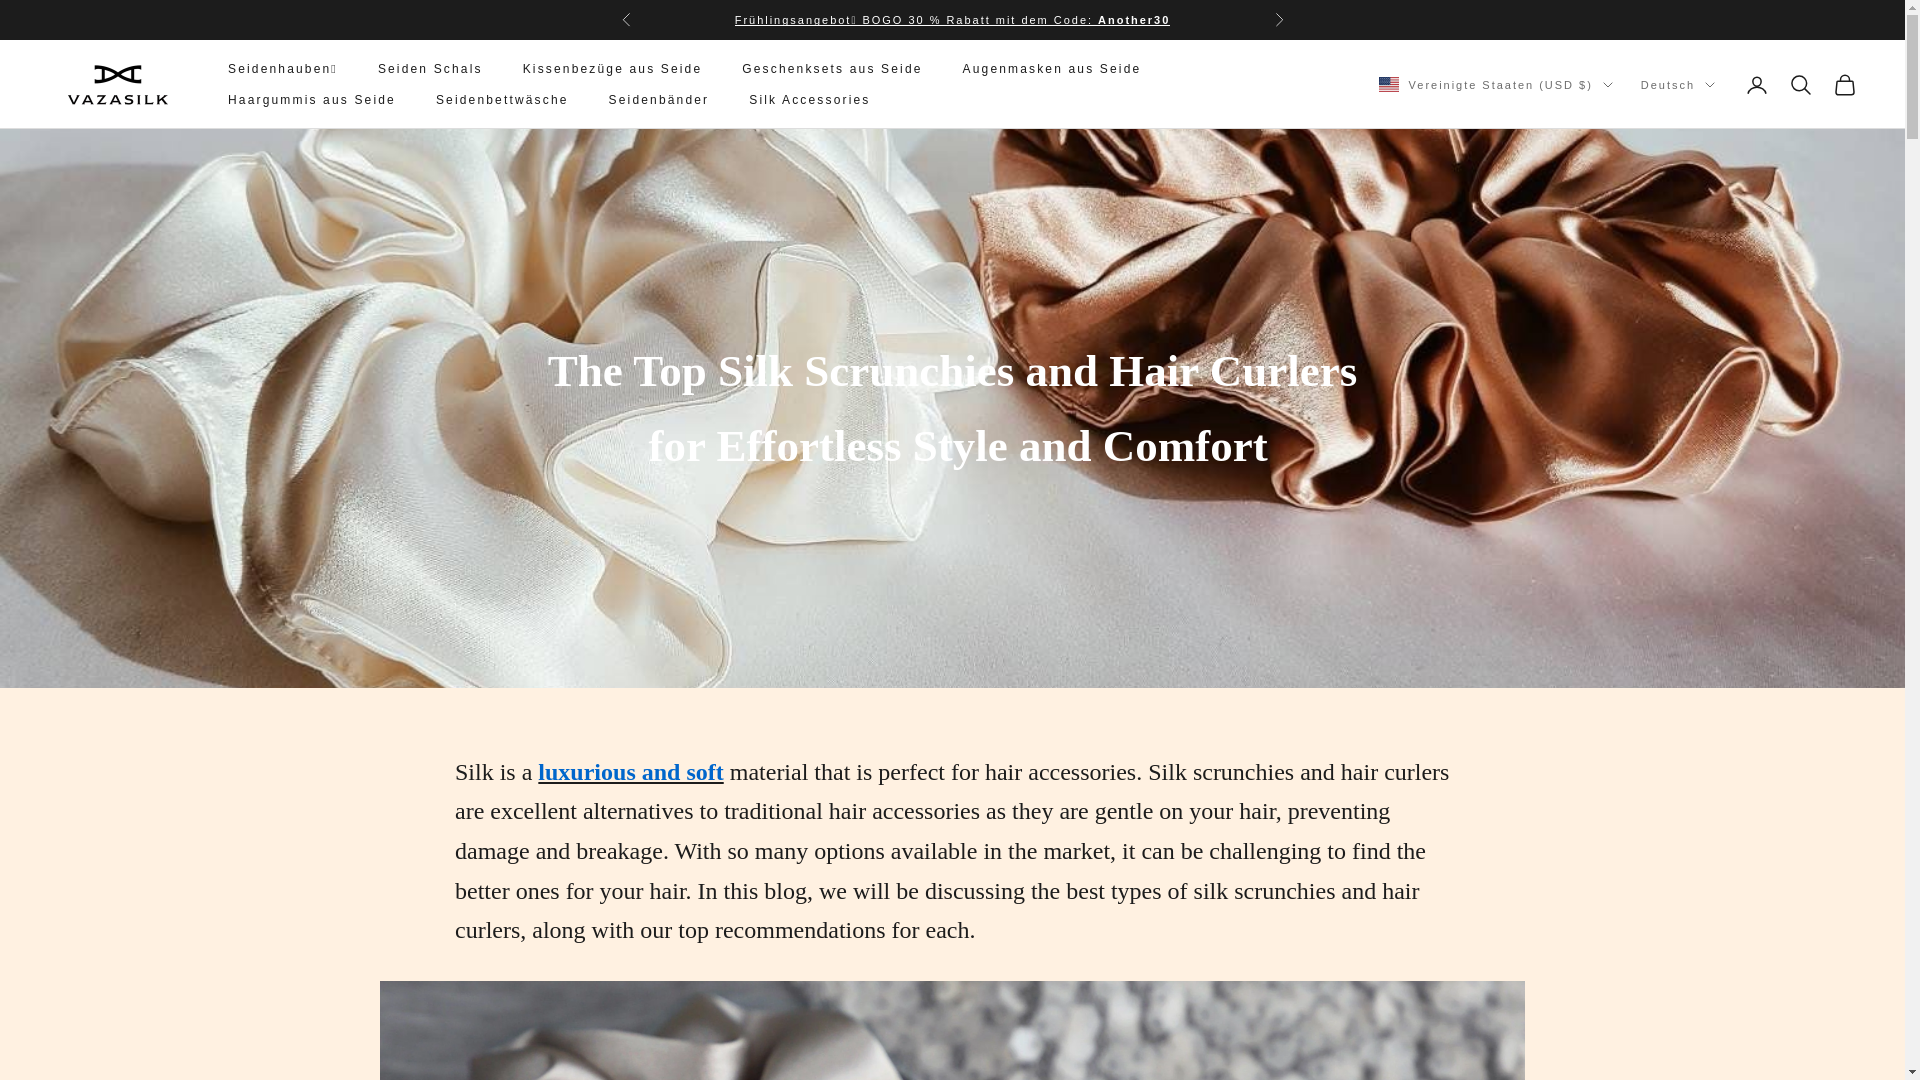 The height and width of the screenshot is (1080, 1920). What do you see at coordinates (952, 1030) in the screenshot?
I see `VAZASILK silk bonnet` at bounding box center [952, 1030].